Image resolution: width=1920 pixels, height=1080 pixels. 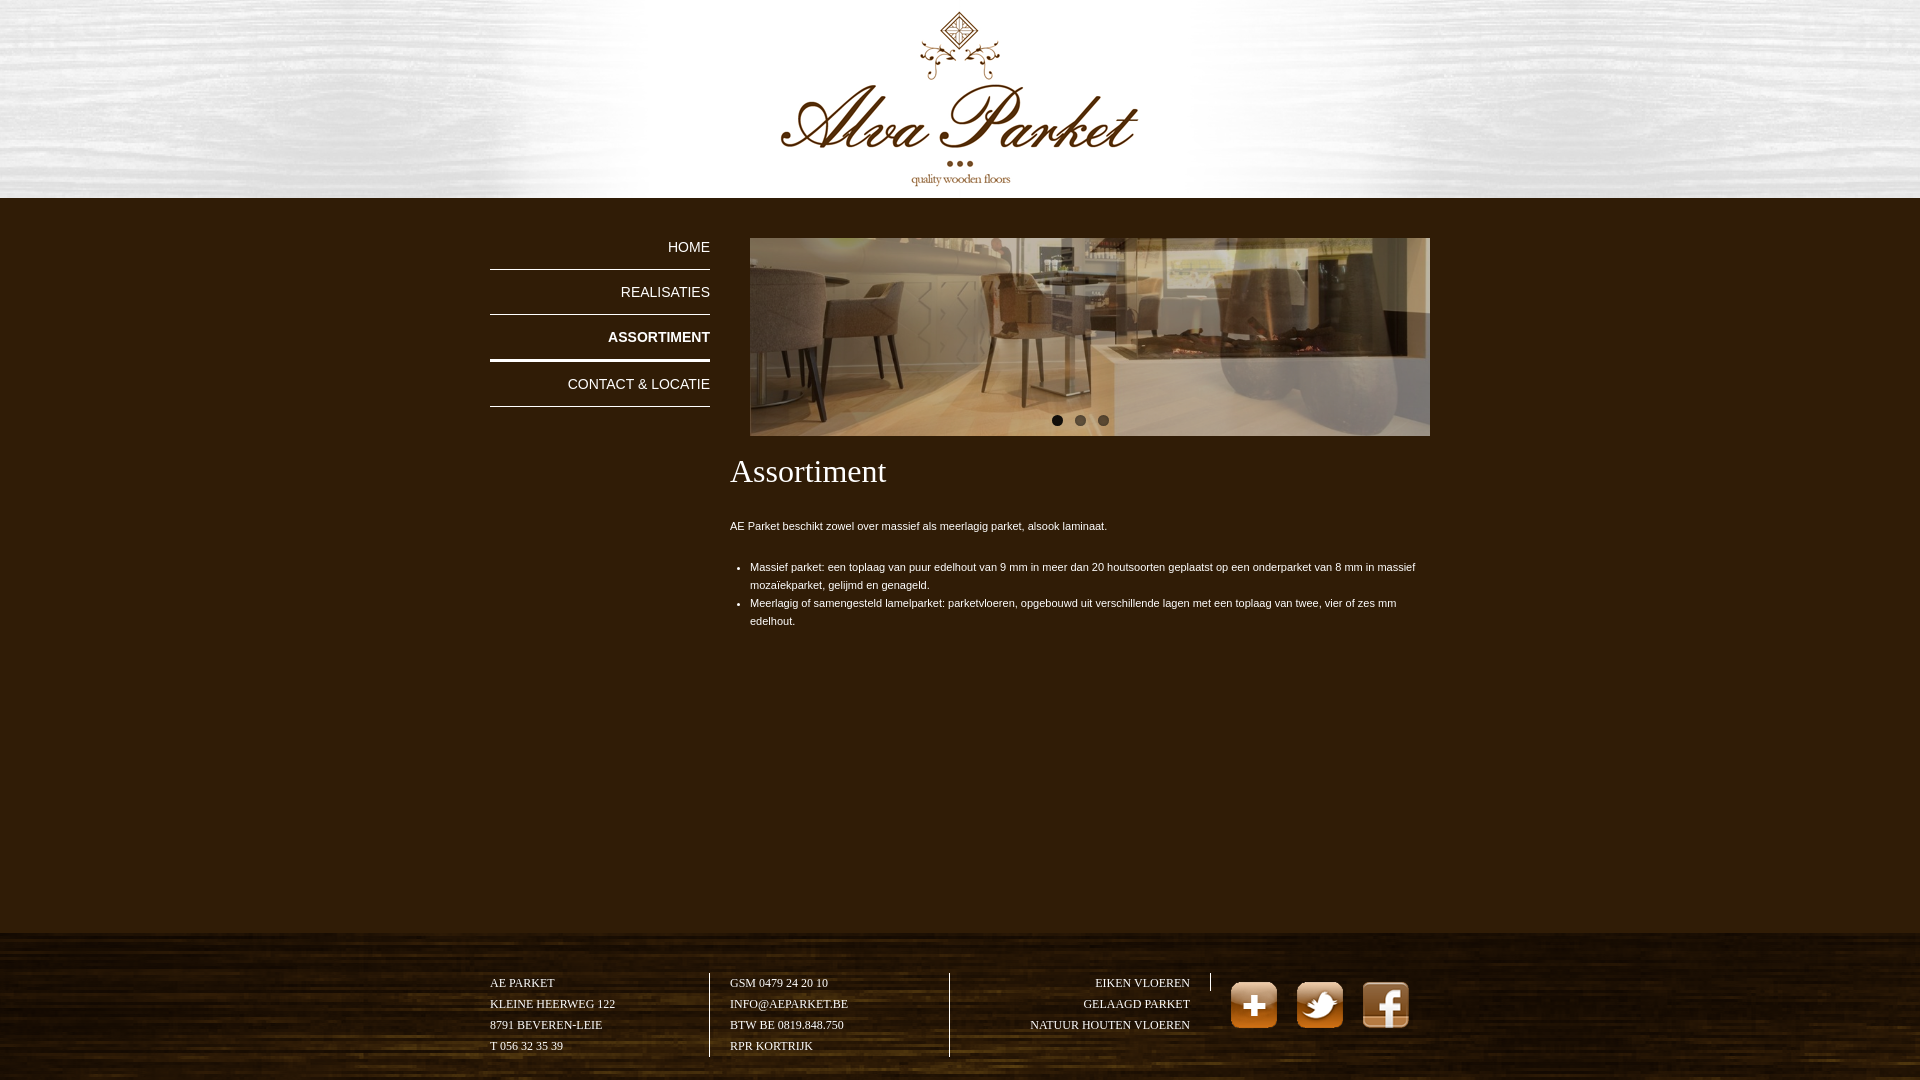 I want to click on CONTACT & LOCATIE, so click(x=600, y=384).